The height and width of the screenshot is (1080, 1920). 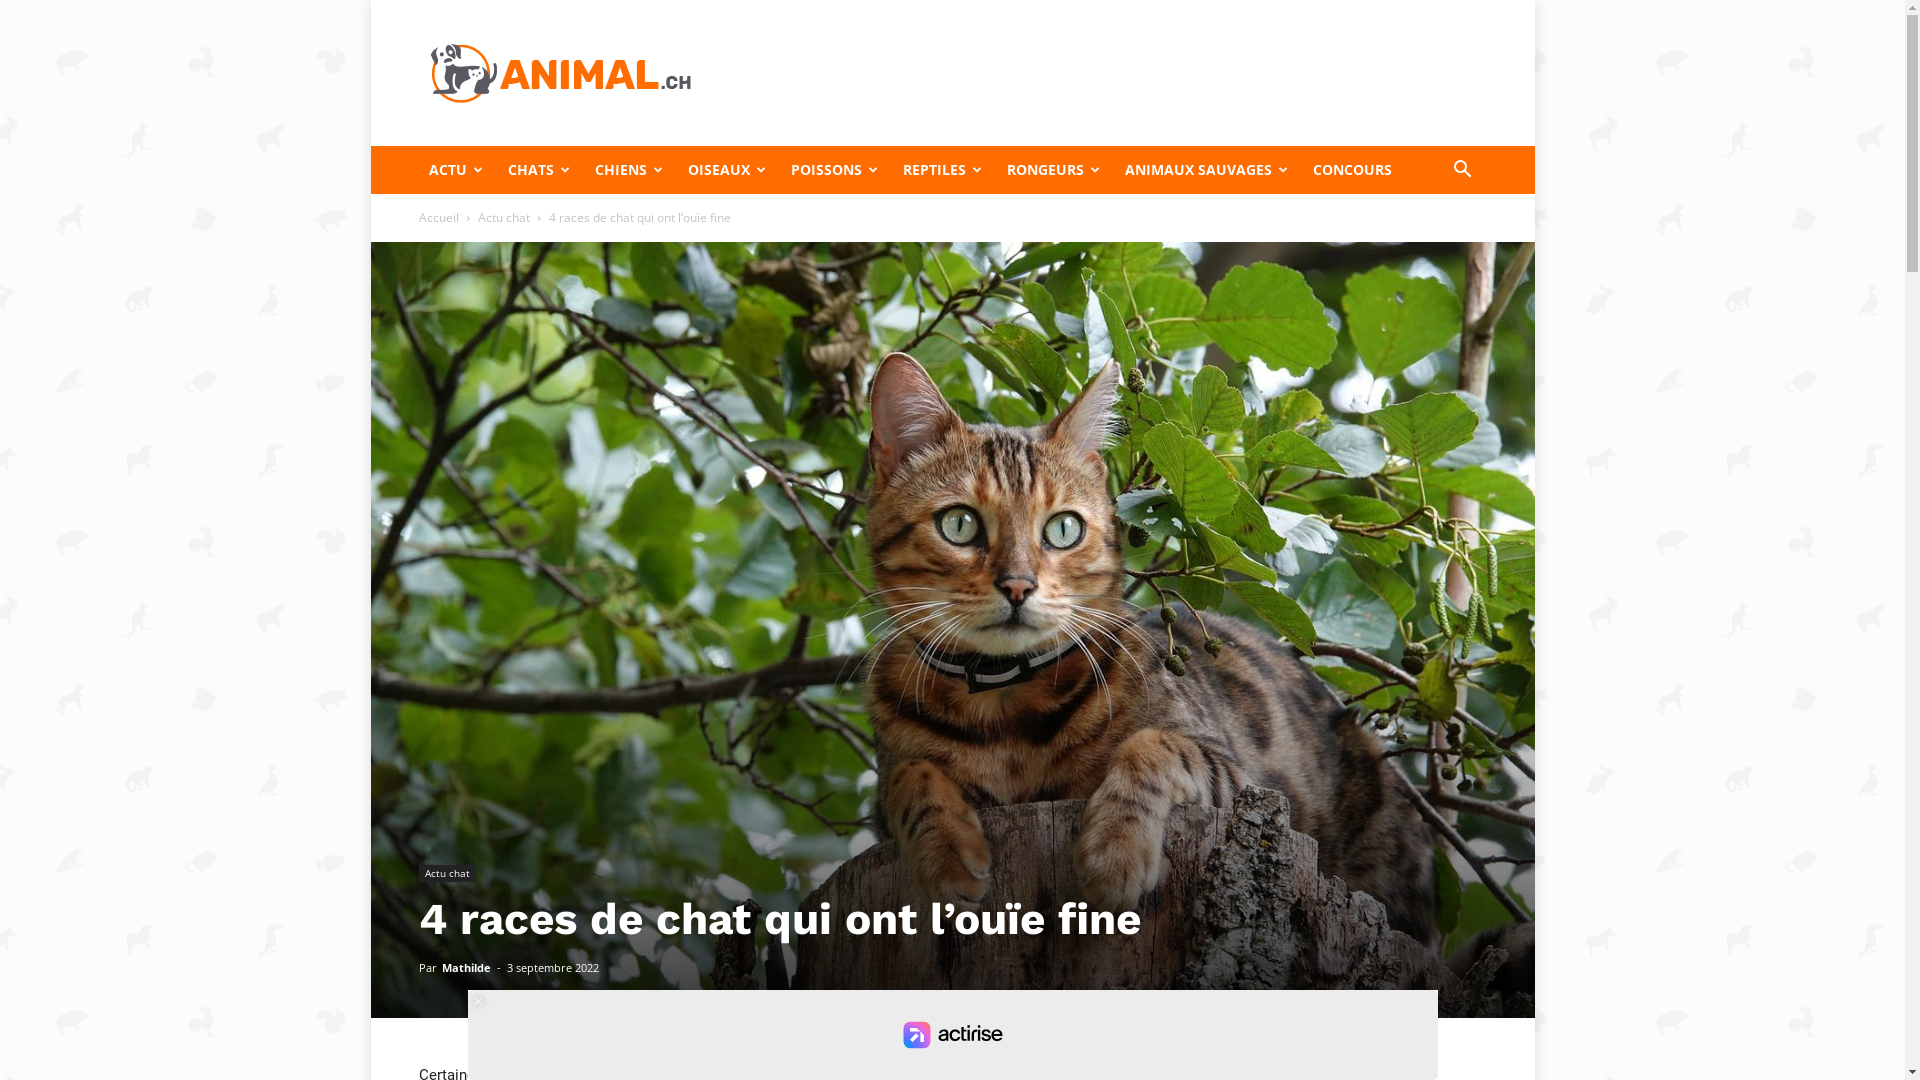 What do you see at coordinates (836, 170) in the screenshot?
I see `POISSONS` at bounding box center [836, 170].